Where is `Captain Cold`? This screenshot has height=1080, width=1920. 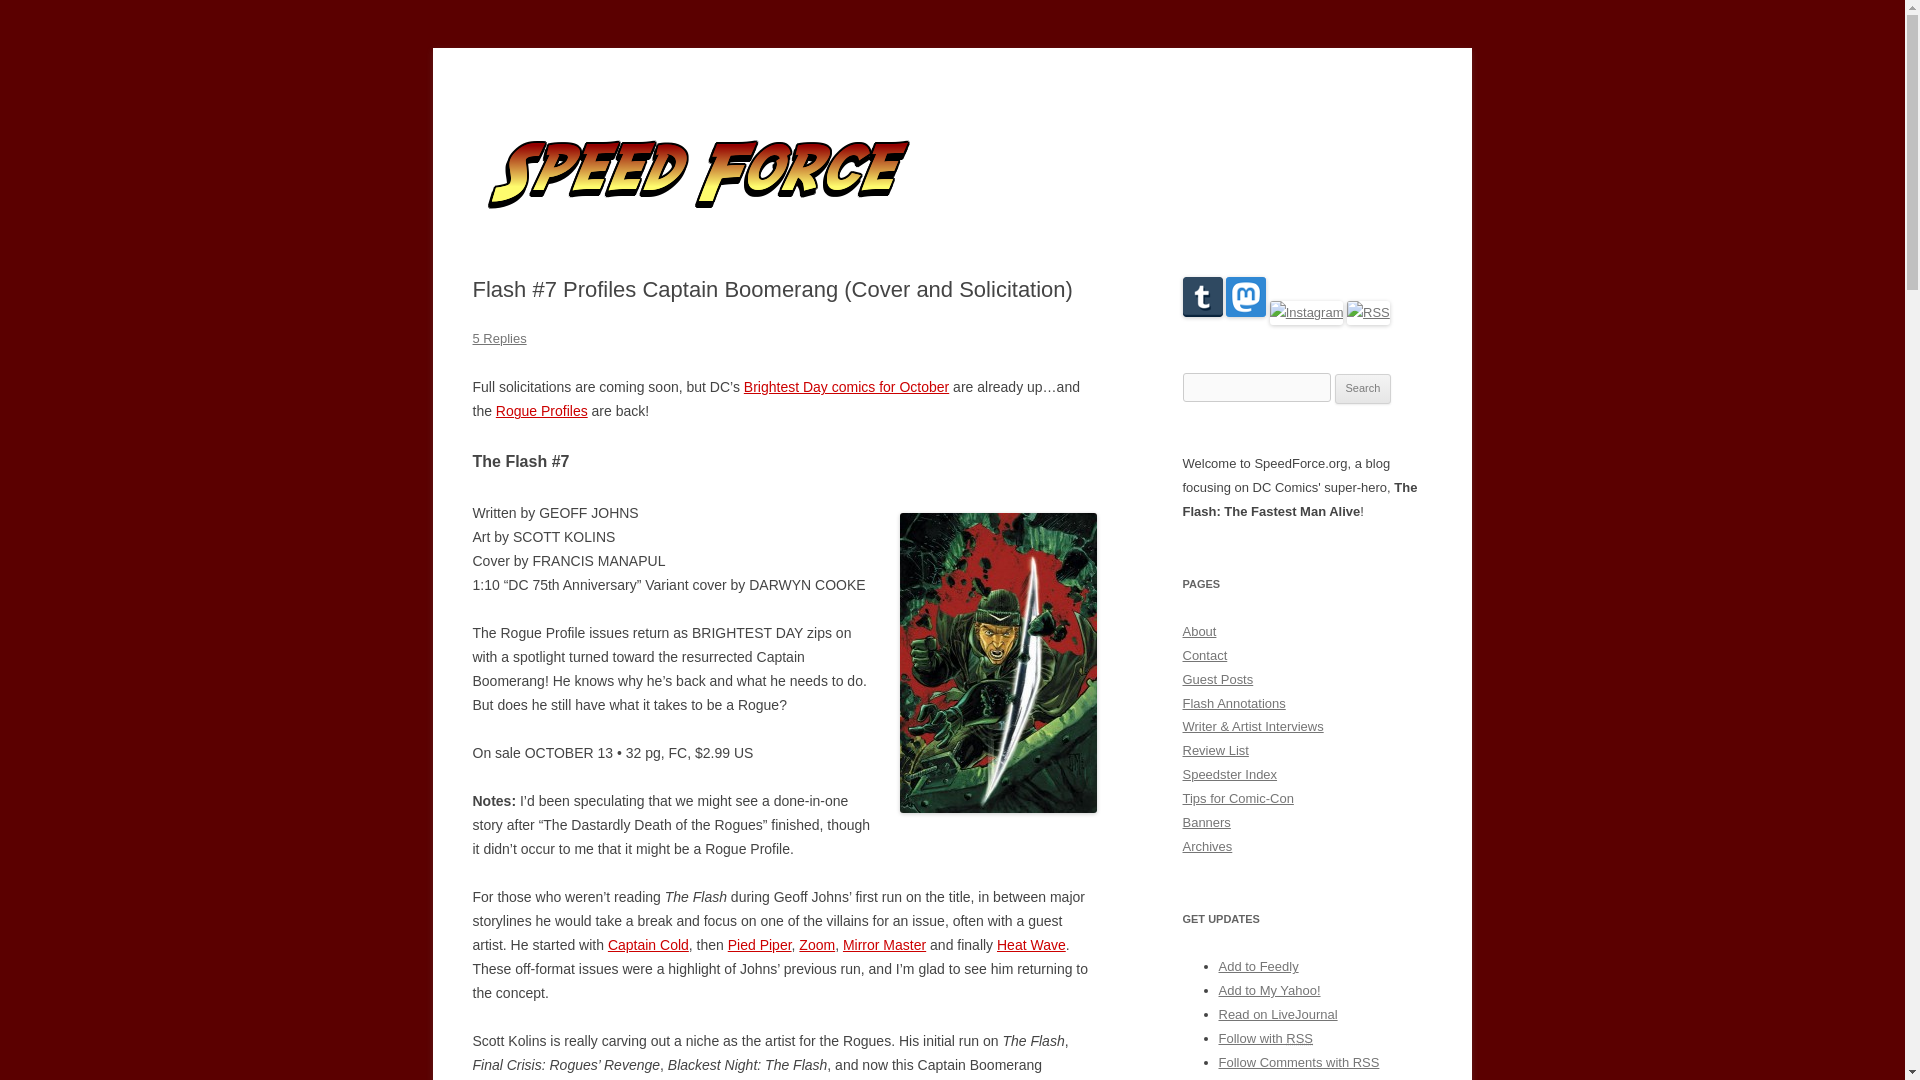 Captain Cold is located at coordinates (648, 944).